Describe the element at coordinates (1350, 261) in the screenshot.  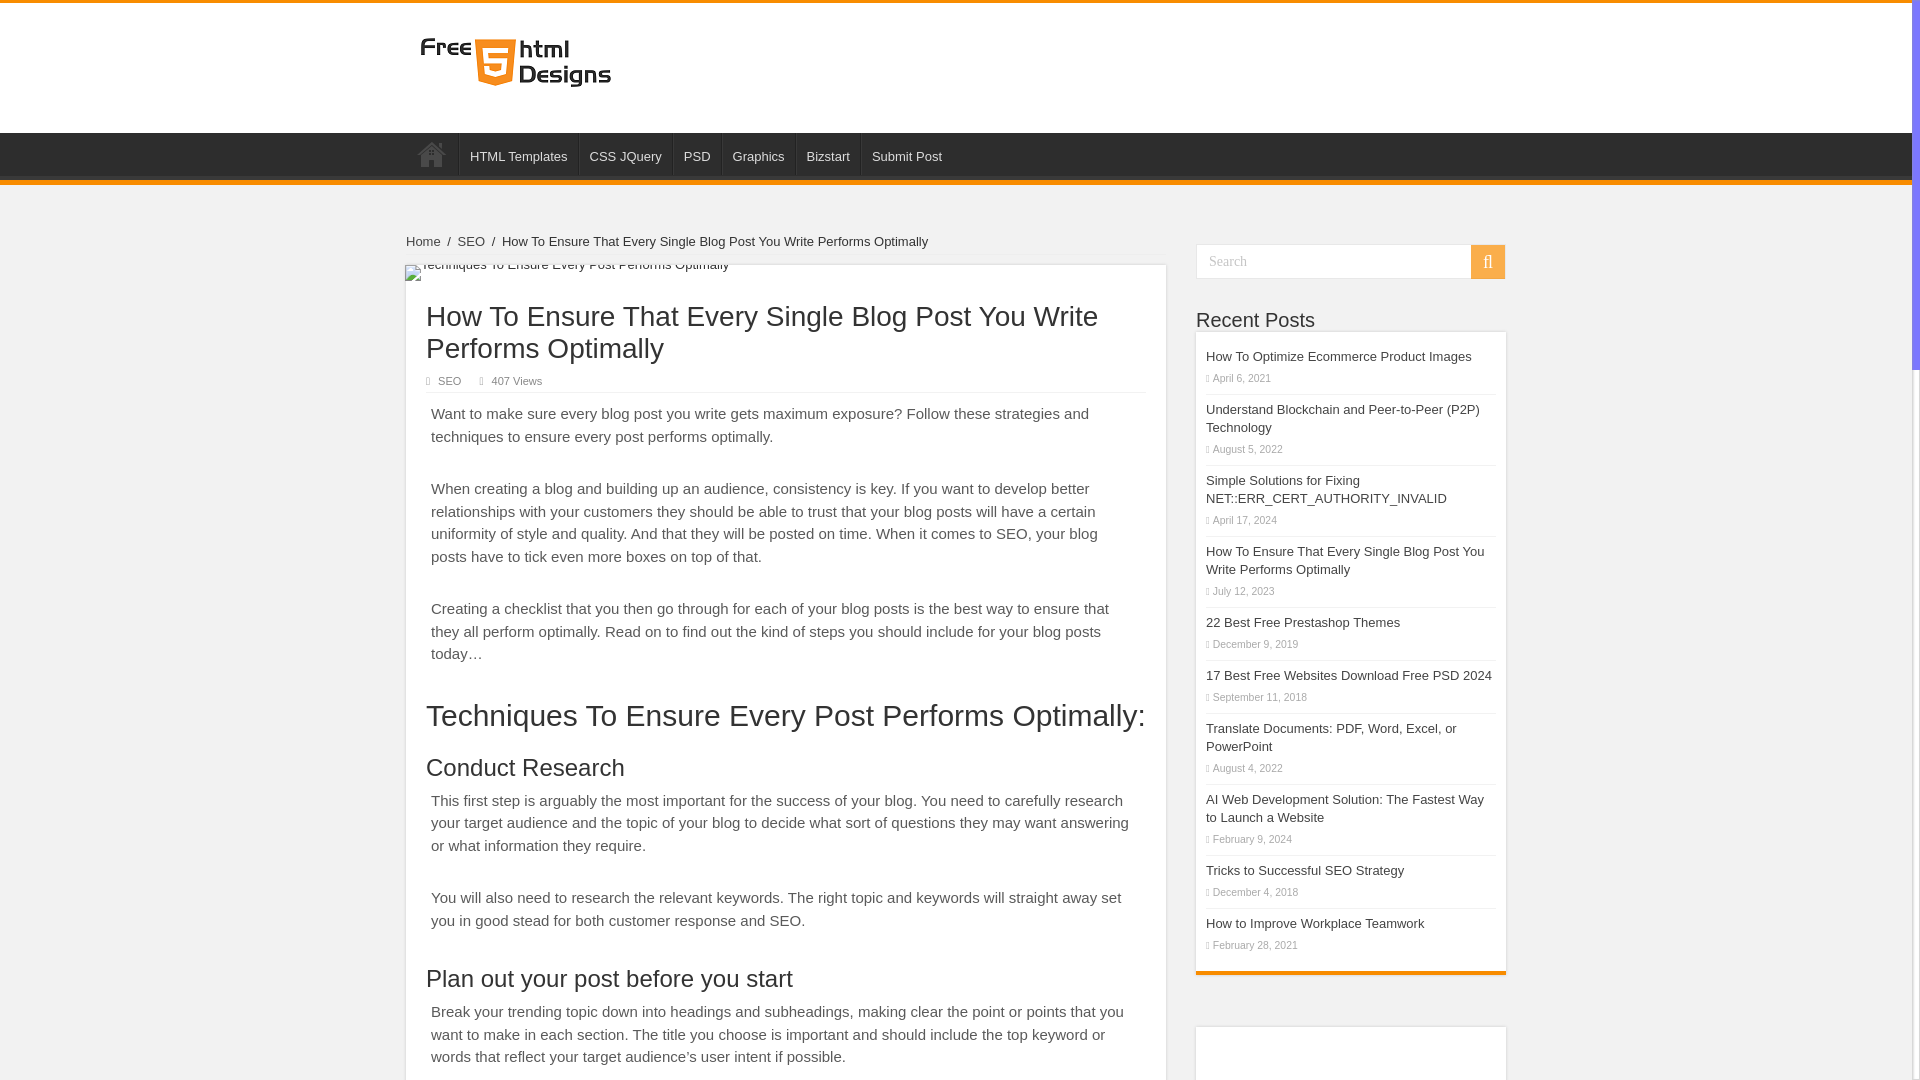
I see `Search` at that location.